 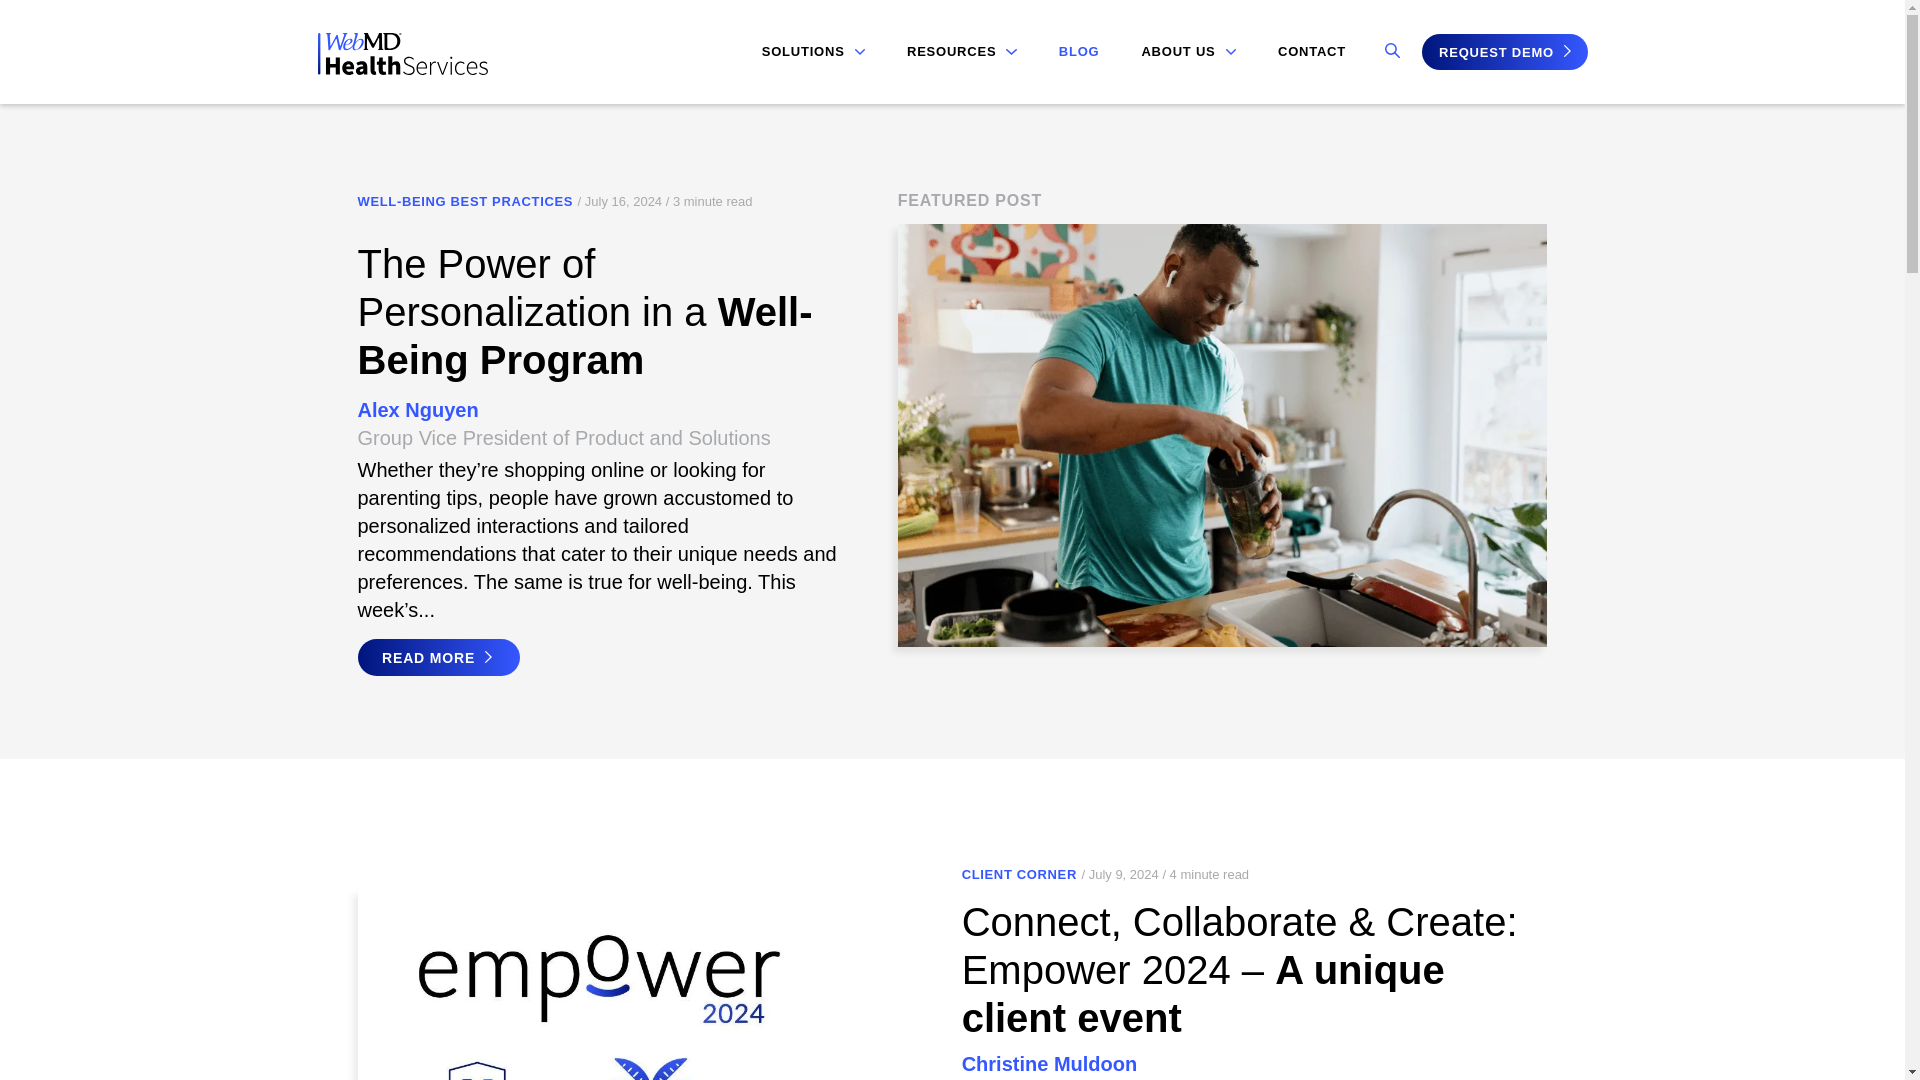 I want to click on RESOURCES, so click(x=962, y=52).